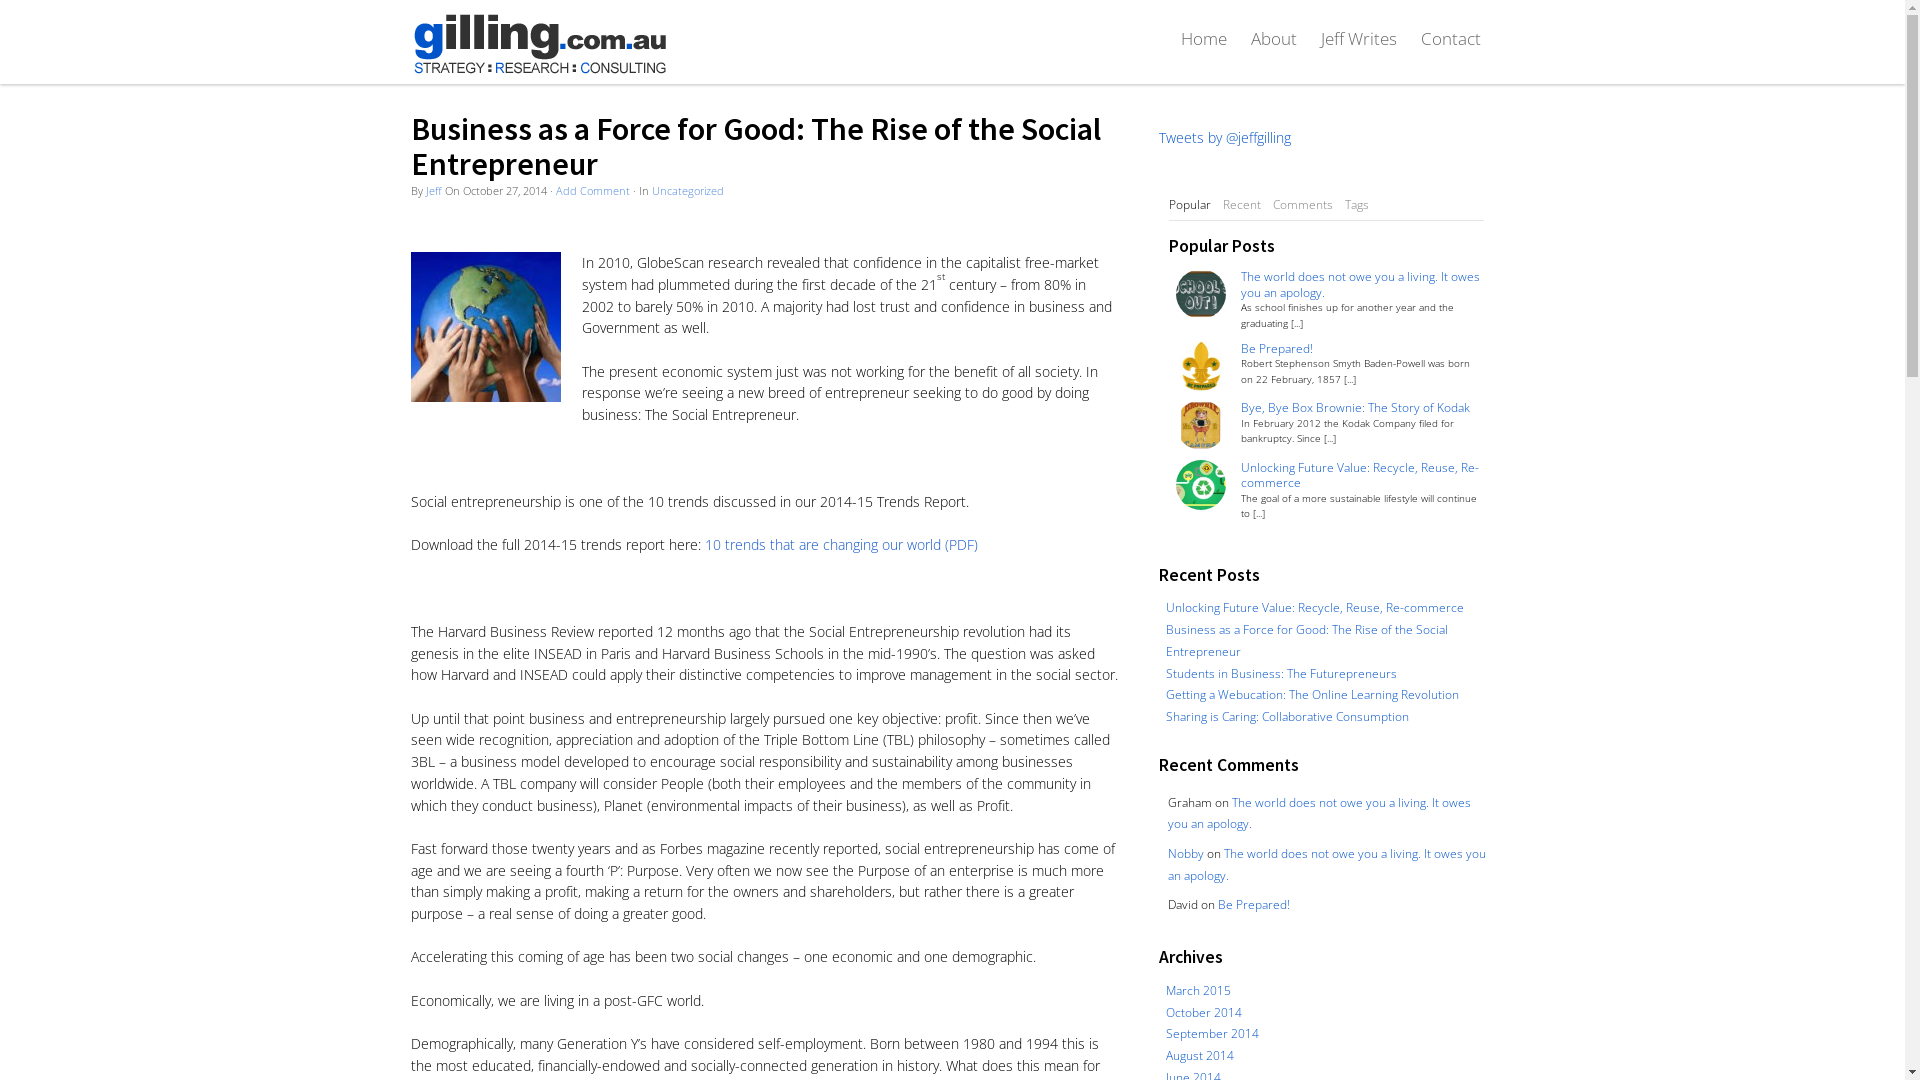 This screenshot has width=1920, height=1080. I want to click on Be Prepared!, so click(1254, 904).